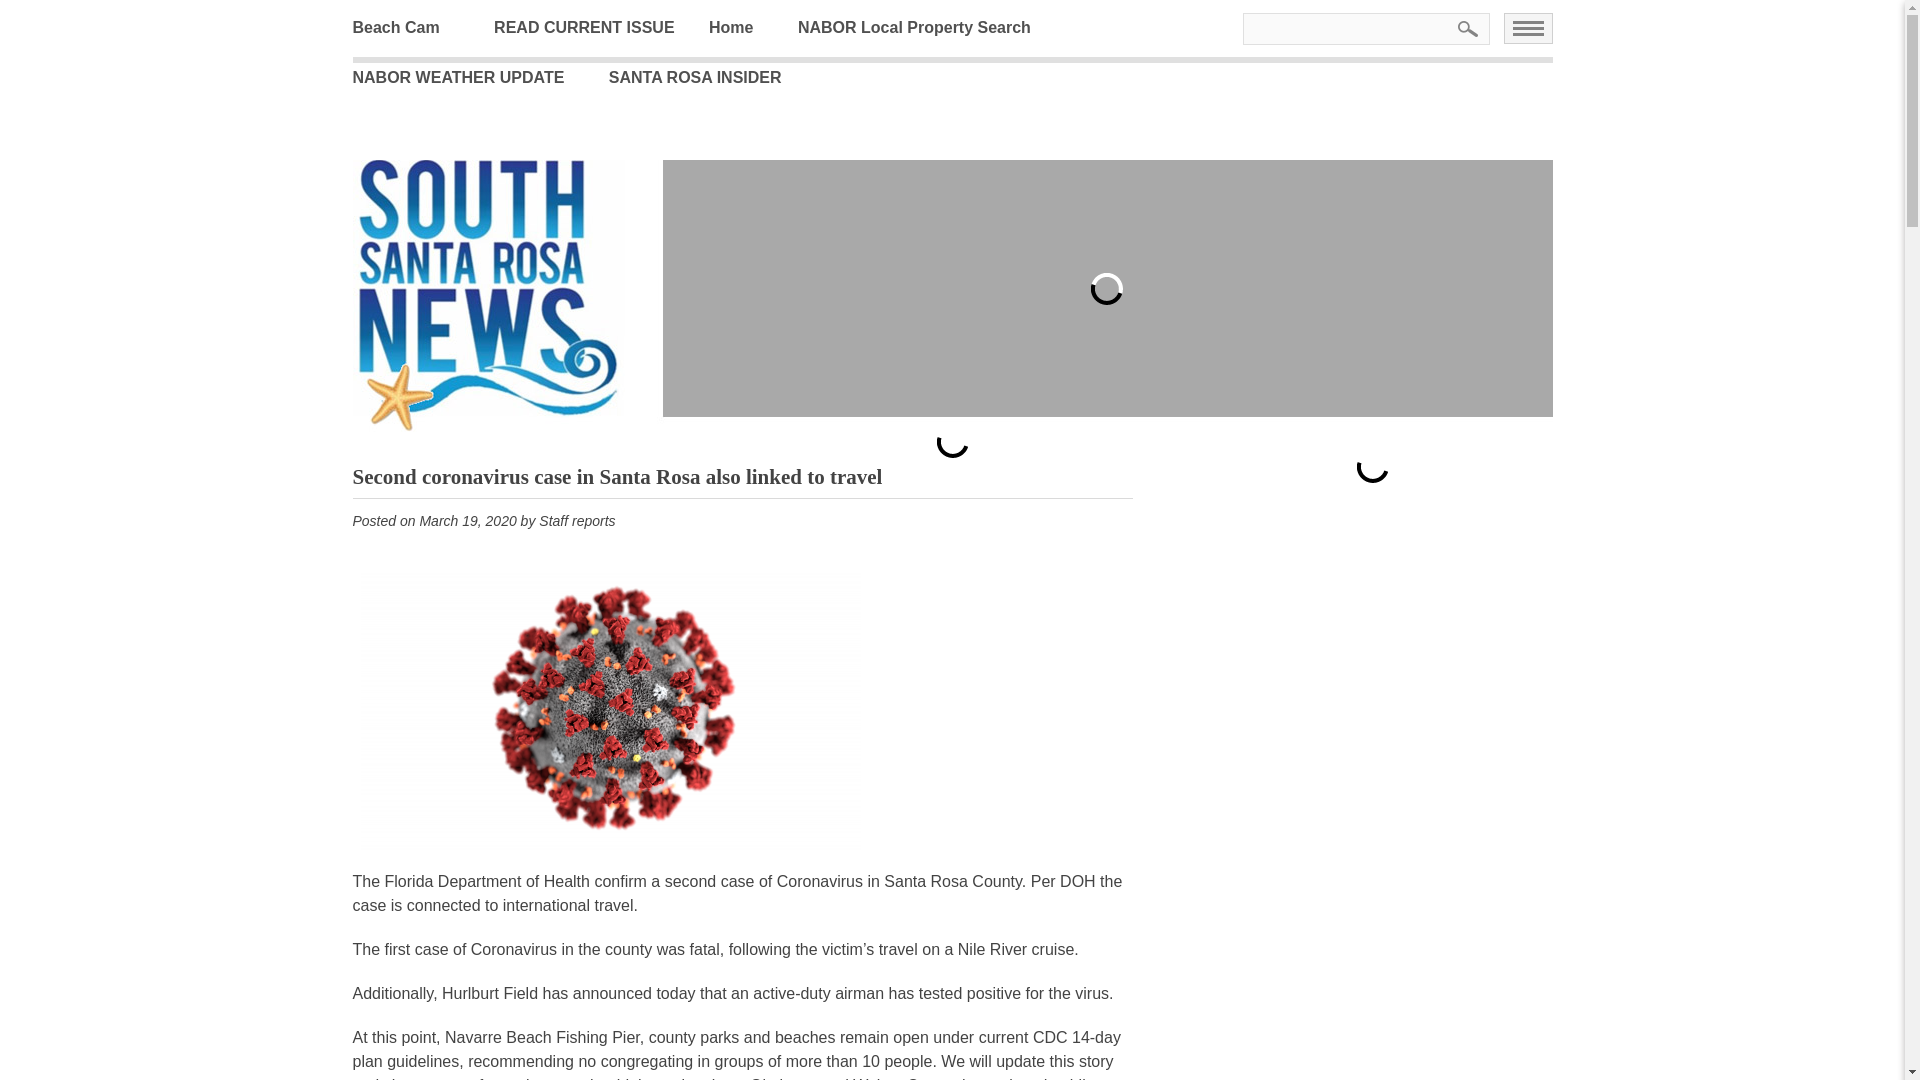  What do you see at coordinates (410, 28) in the screenshot?
I see `Beach Cam` at bounding box center [410, 28].